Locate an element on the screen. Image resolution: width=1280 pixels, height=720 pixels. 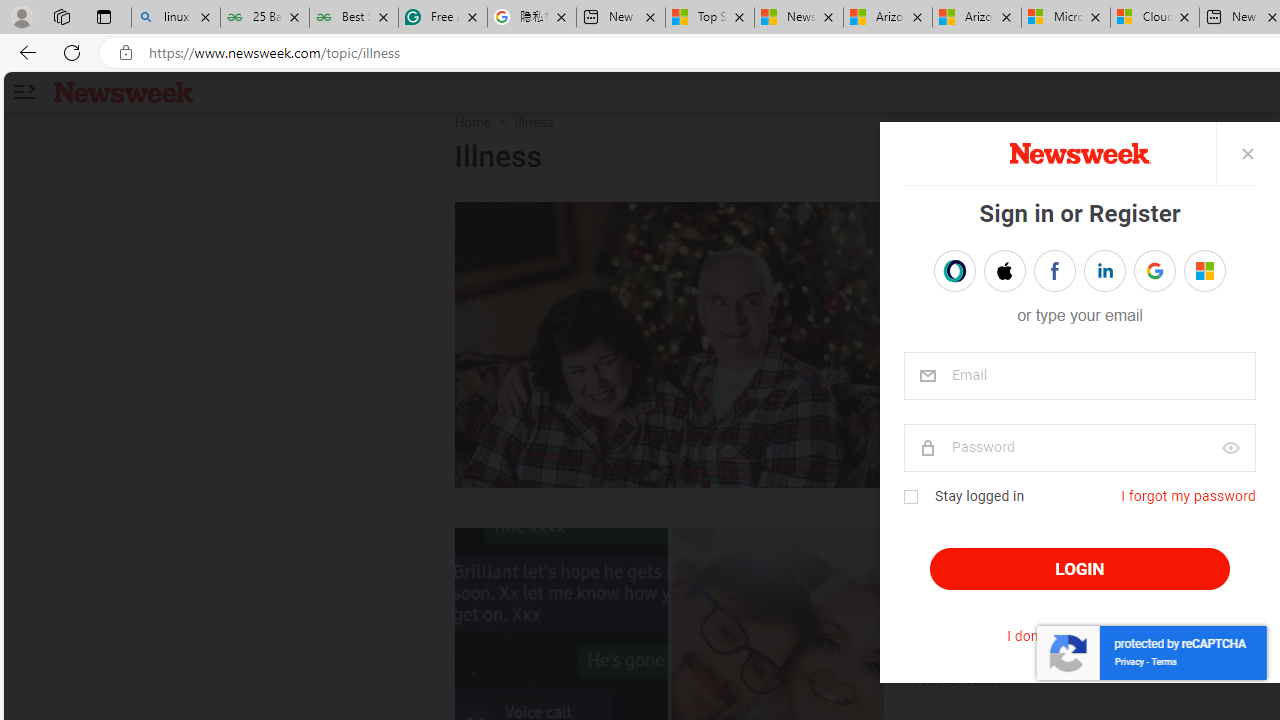
Sign in with GOOGLE is located at coordinates (1154, 270).